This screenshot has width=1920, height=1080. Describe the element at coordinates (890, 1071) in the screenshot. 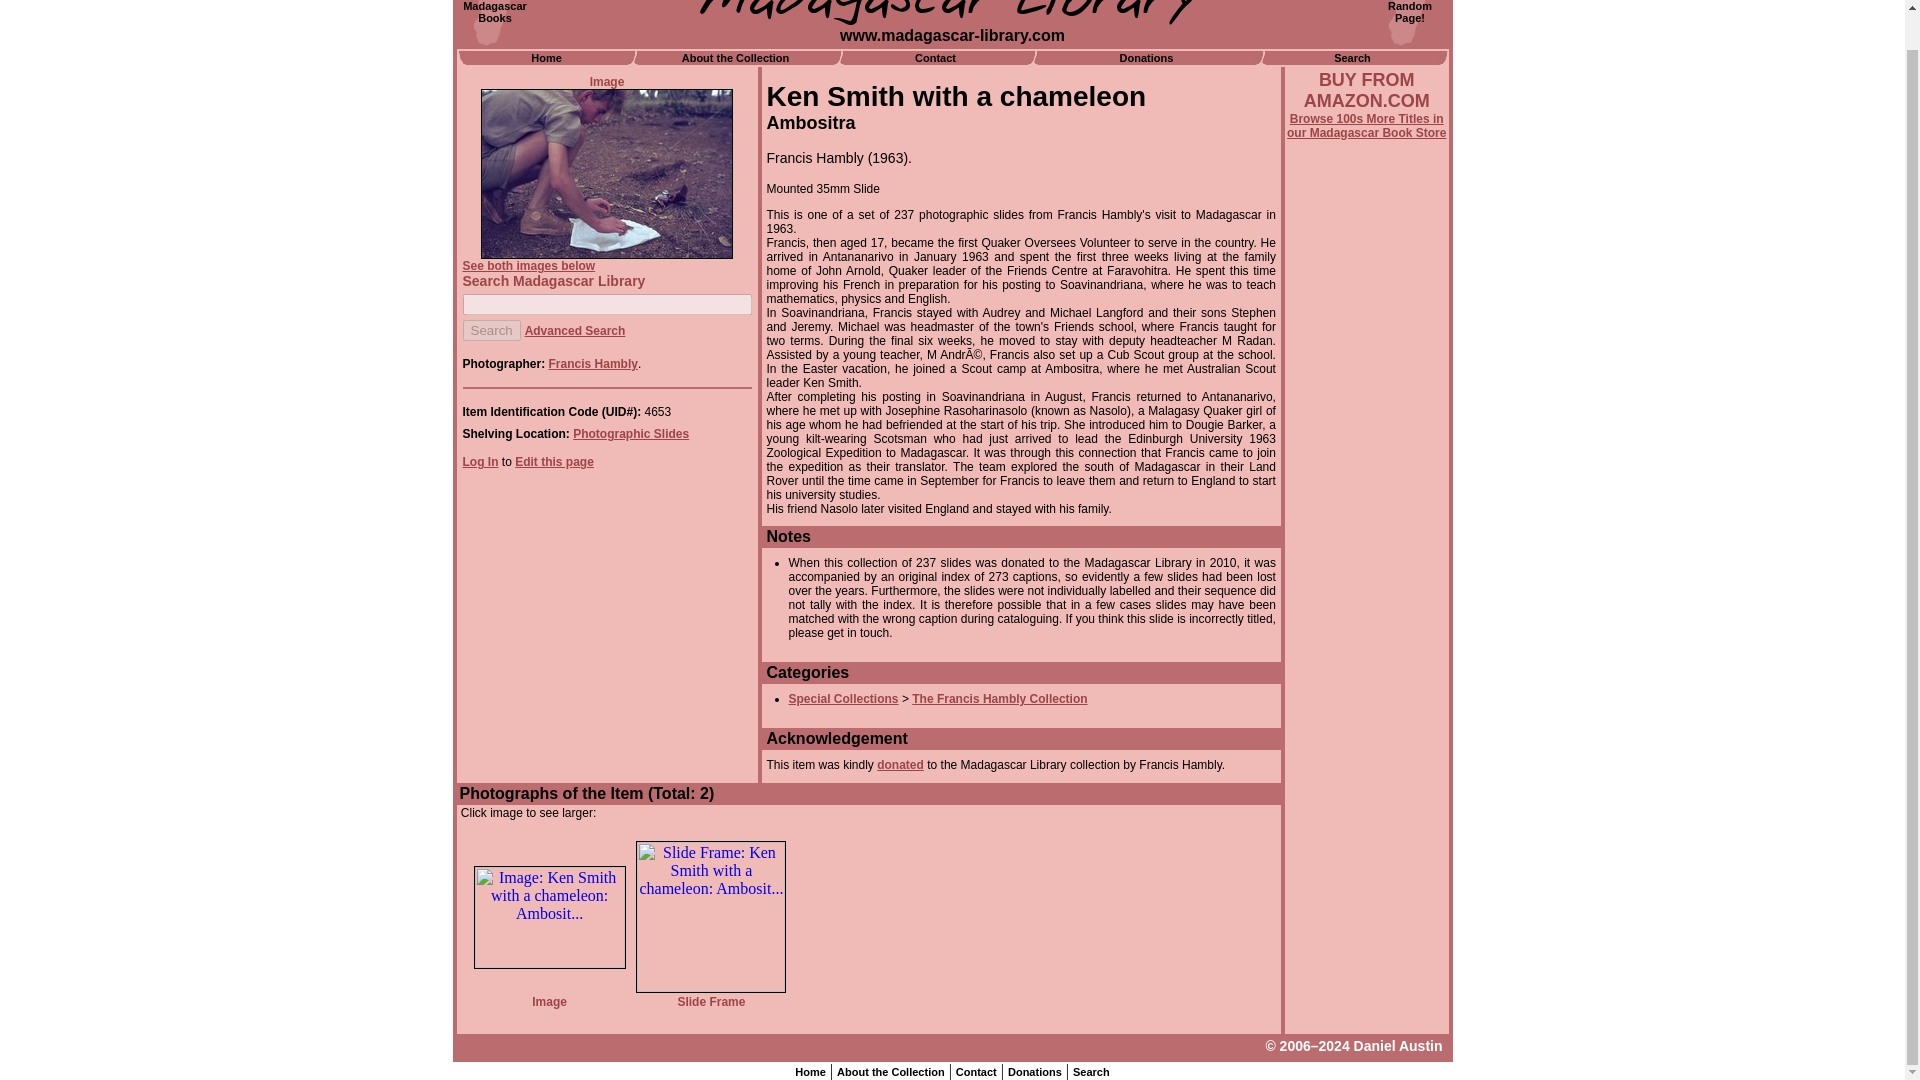

I see `Donations` at that location.